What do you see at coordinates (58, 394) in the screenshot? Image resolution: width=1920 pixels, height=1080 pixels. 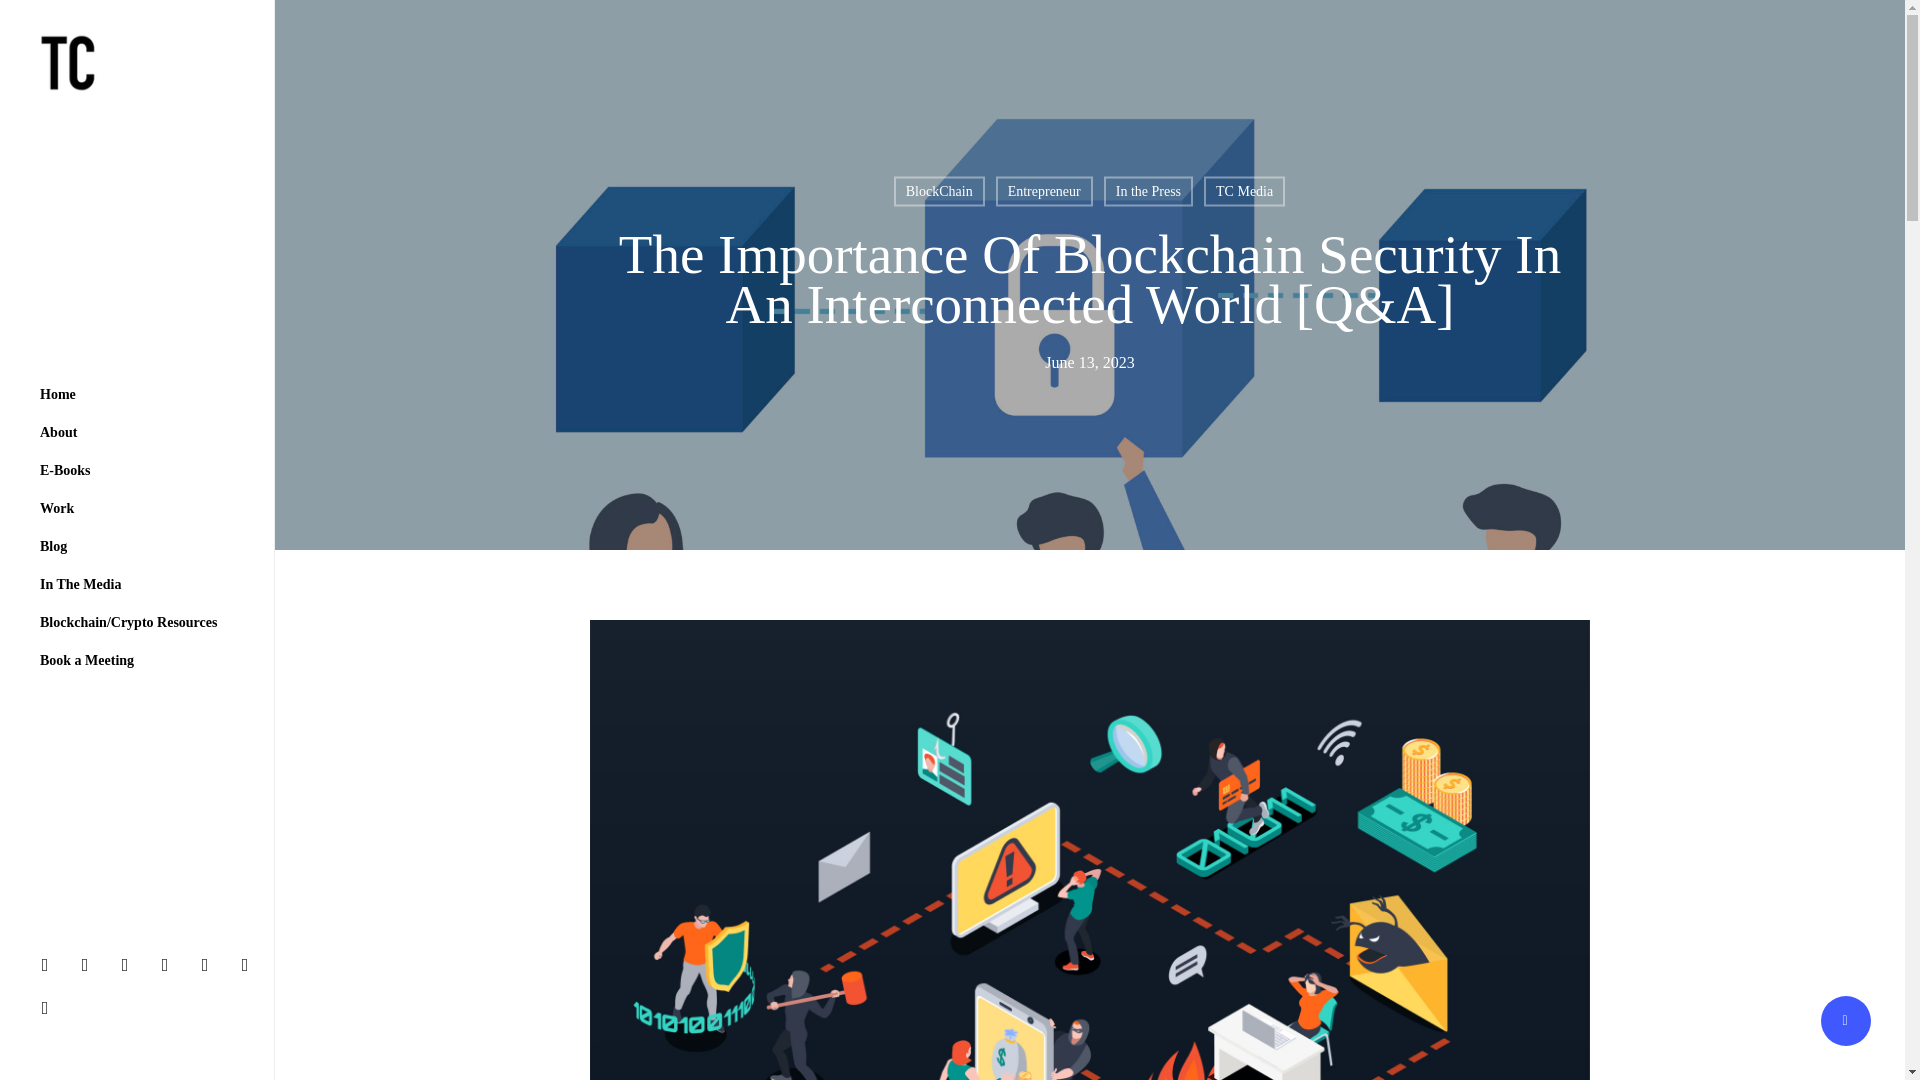 I see `Home` at bounding box center [58, 394].